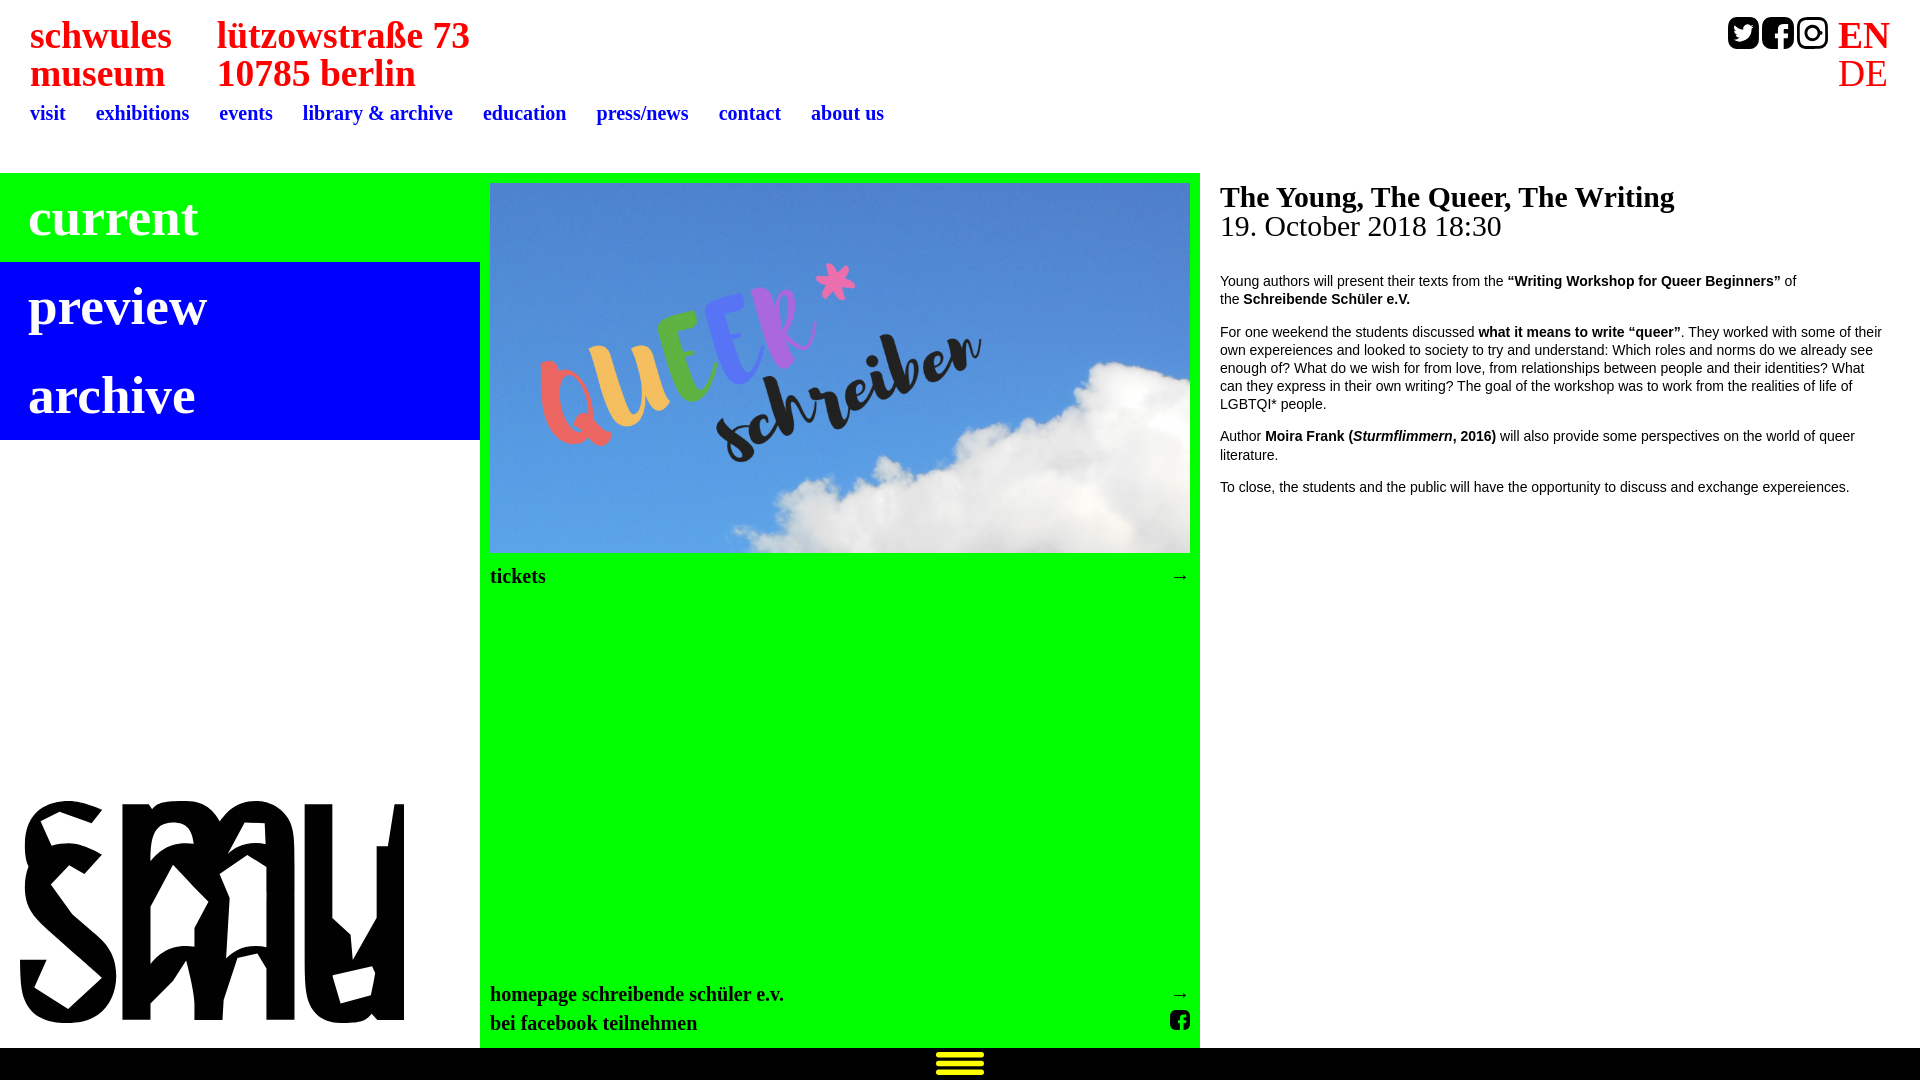  Describe the element at coordinates (1863, 74) in the screenshot. I see `DE` at that location.